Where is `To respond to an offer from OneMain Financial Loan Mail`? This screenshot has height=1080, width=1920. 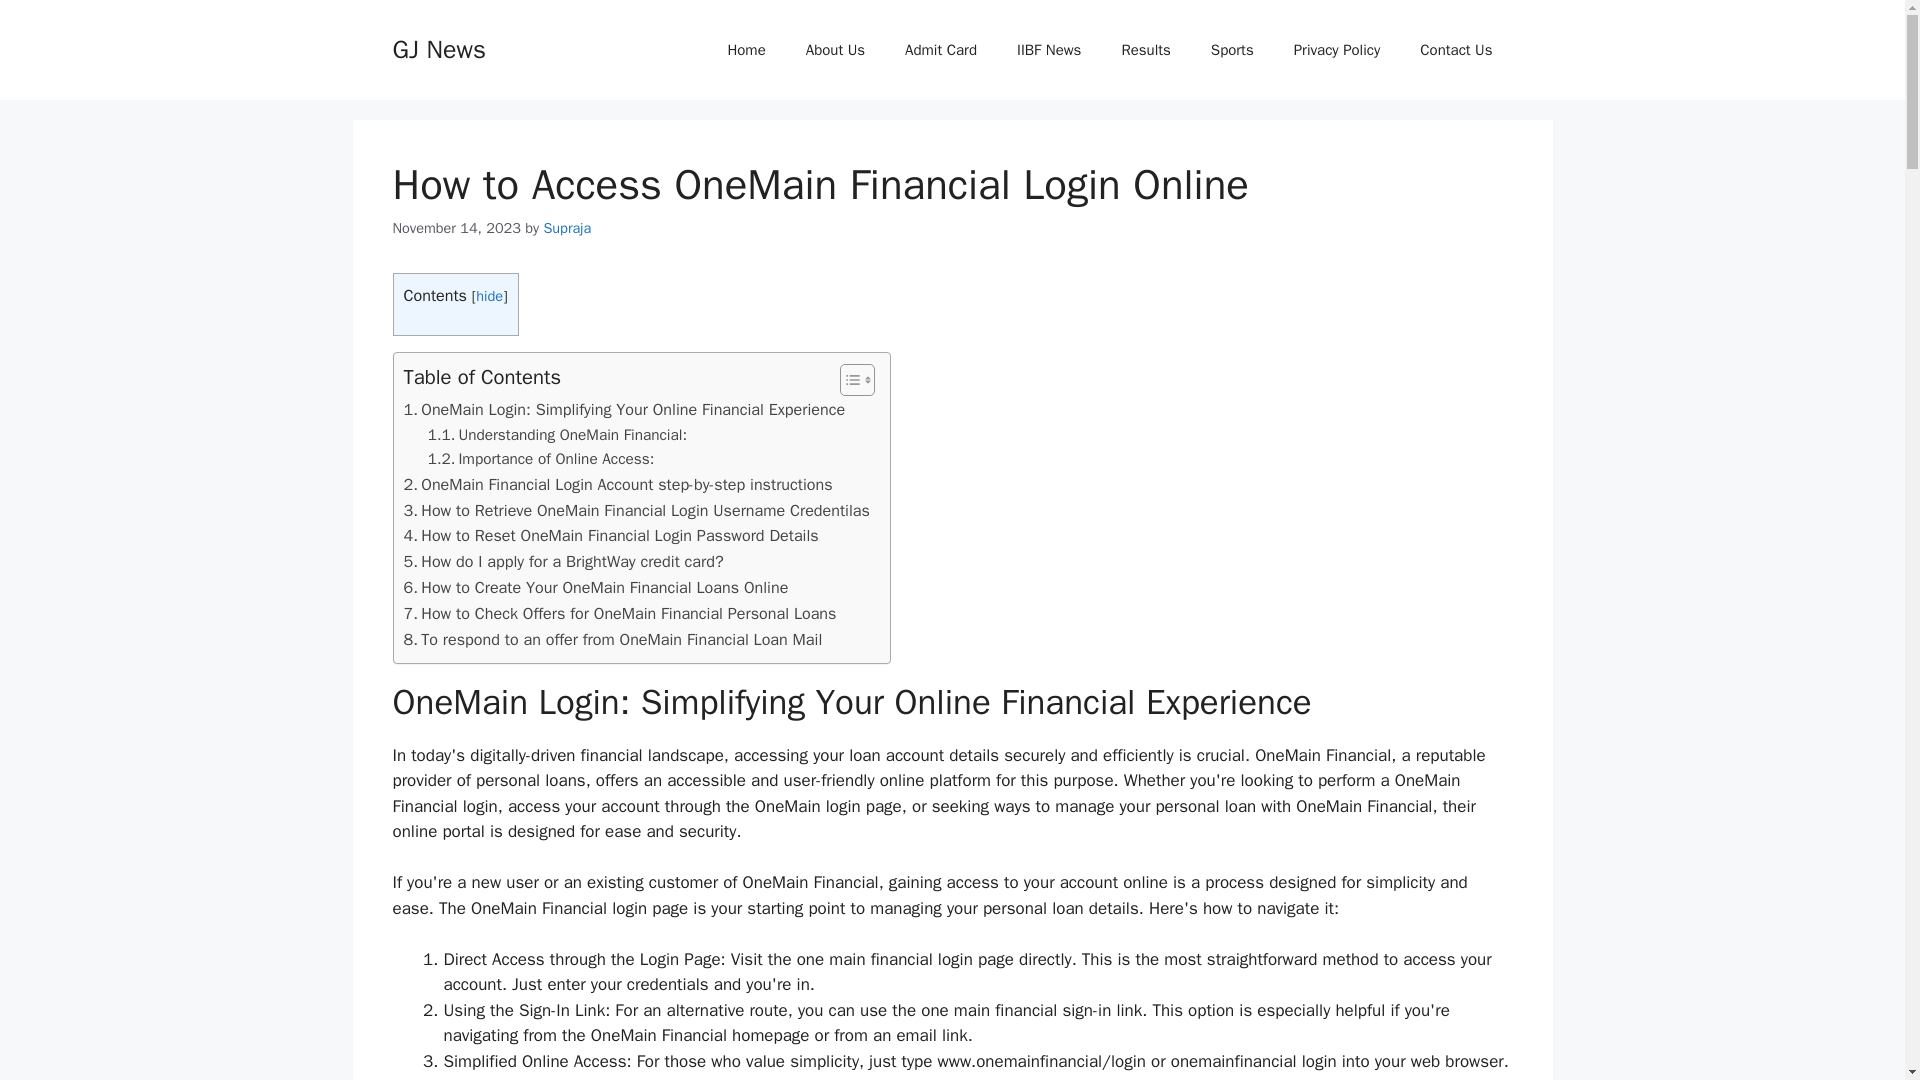 To respond to an offer from OneMain Financial Loan Mail is located at coordinates (613, 640).